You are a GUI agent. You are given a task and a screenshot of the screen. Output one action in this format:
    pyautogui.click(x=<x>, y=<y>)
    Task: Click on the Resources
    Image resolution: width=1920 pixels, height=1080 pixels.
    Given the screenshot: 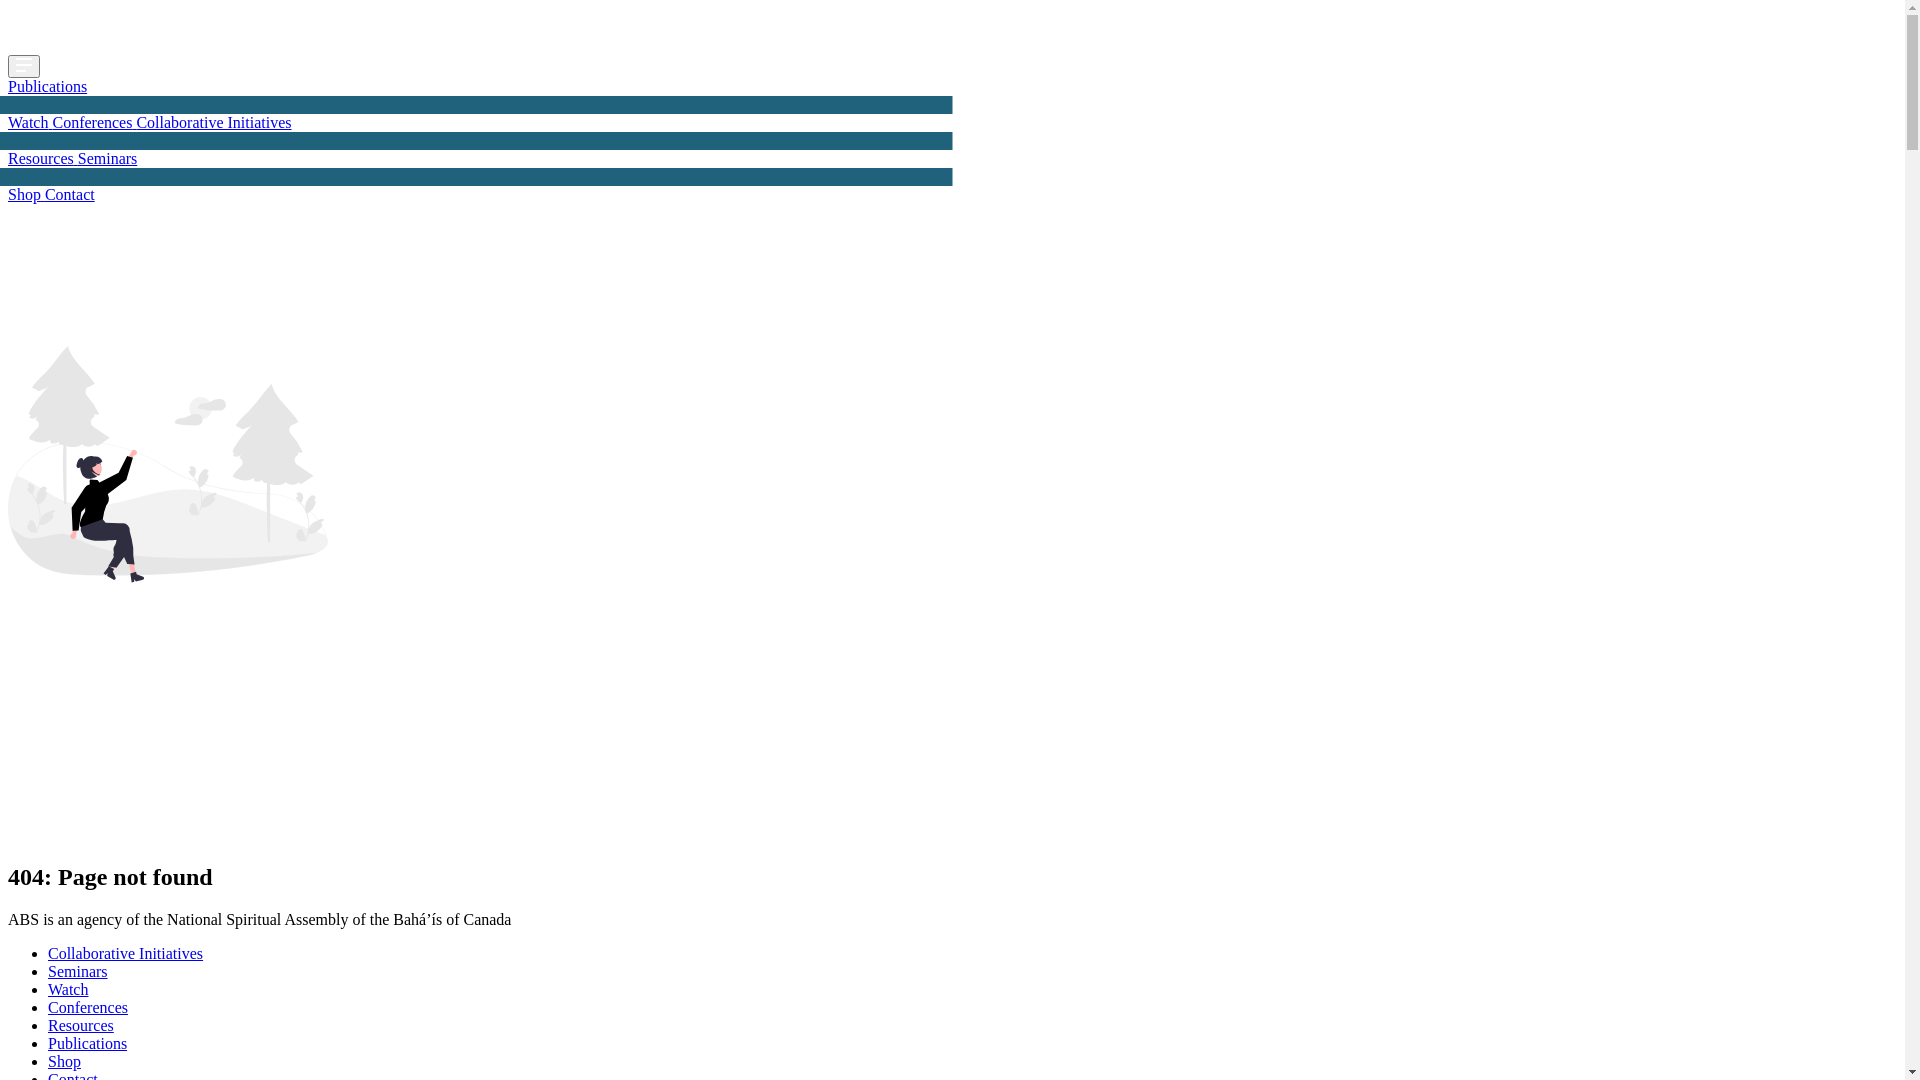 What is the action you would take?
    pyautogui.click(x=81, y=1026)
    